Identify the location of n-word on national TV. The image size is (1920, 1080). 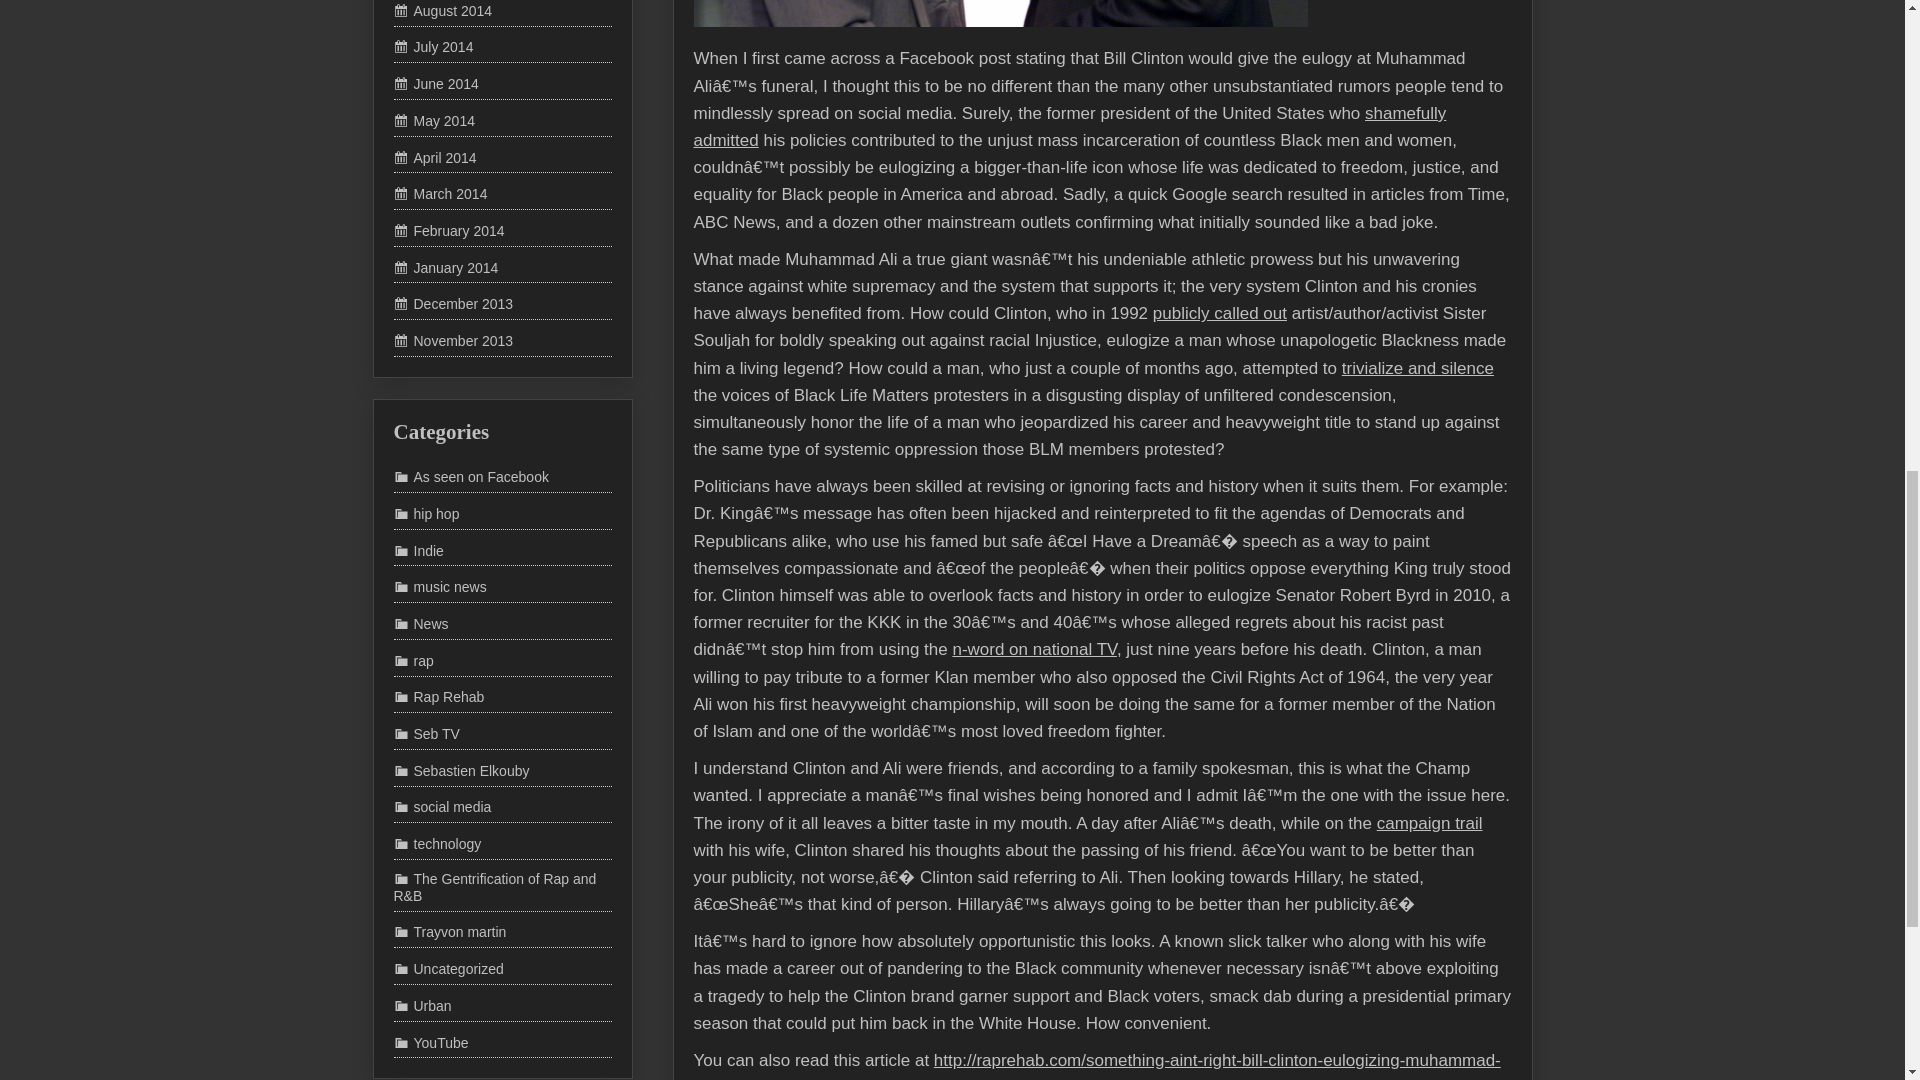
(1046, 623).